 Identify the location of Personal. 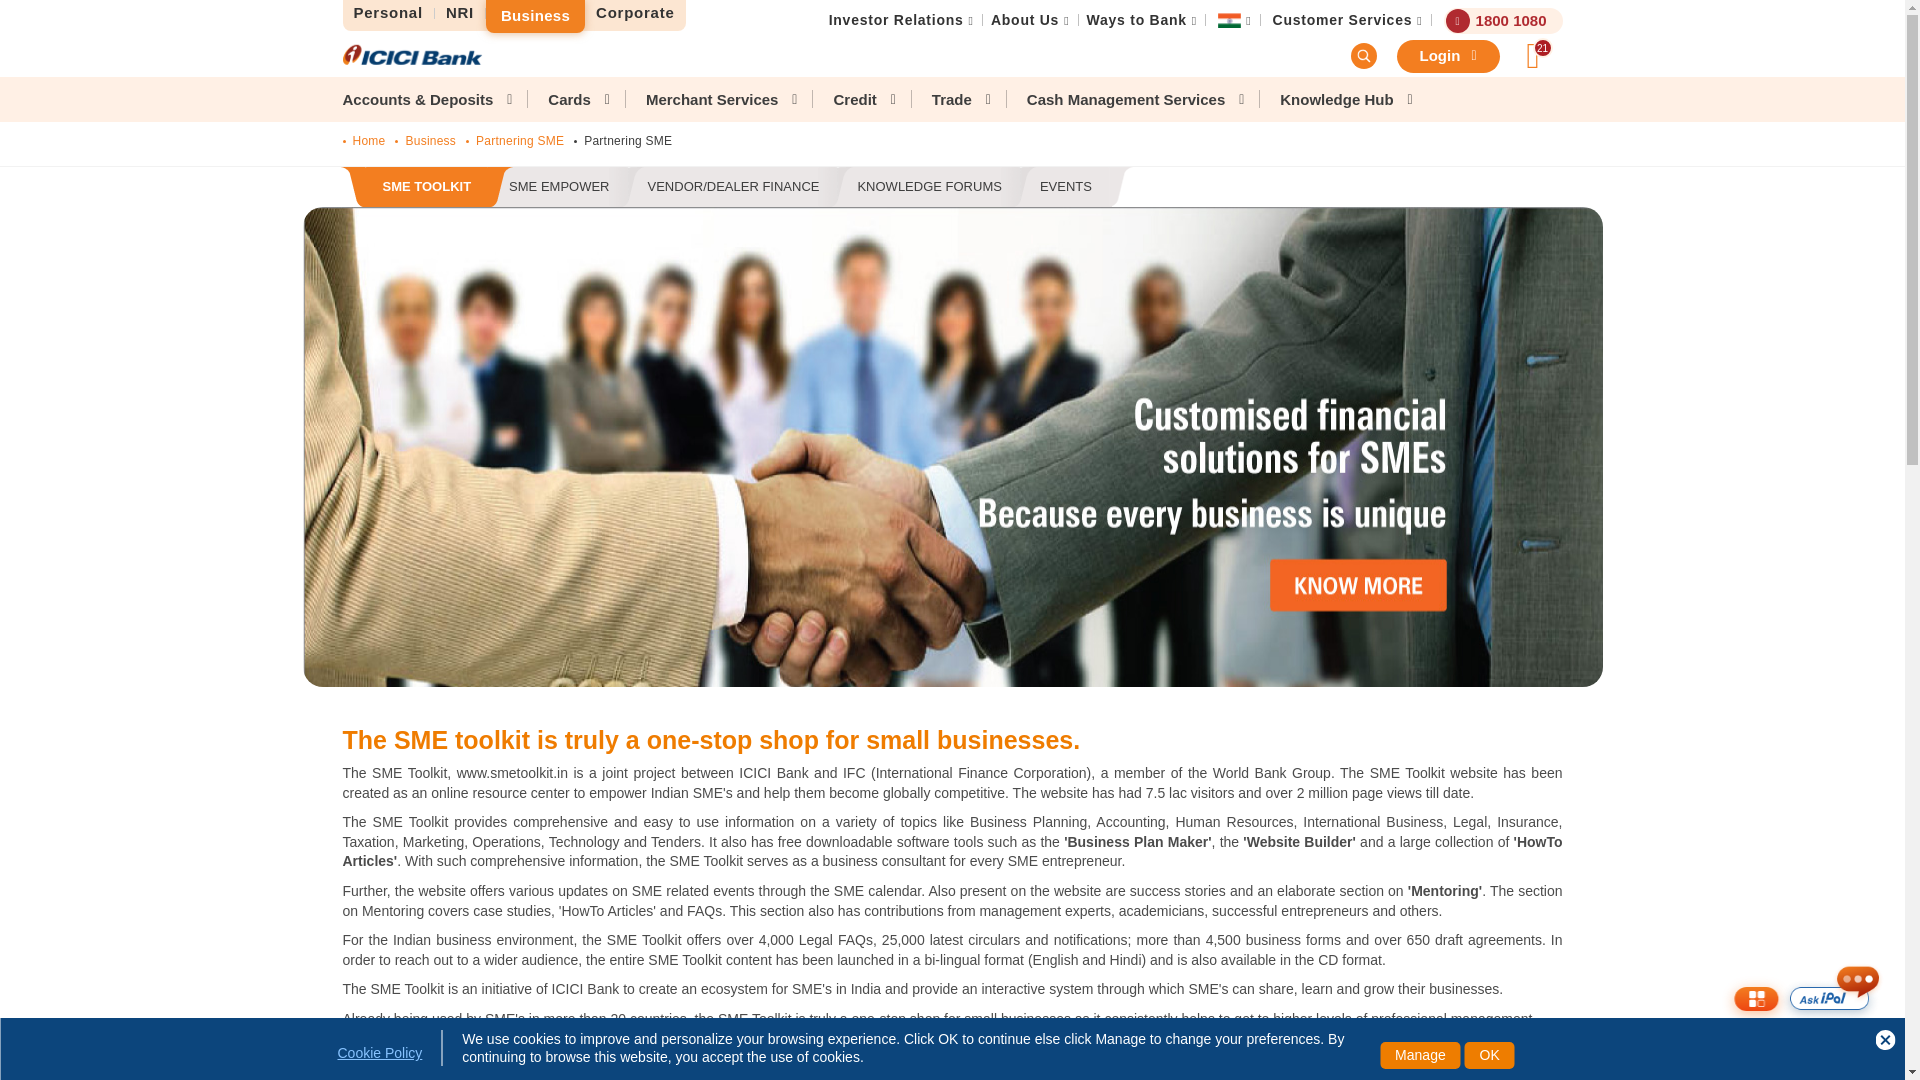
(387, 13).